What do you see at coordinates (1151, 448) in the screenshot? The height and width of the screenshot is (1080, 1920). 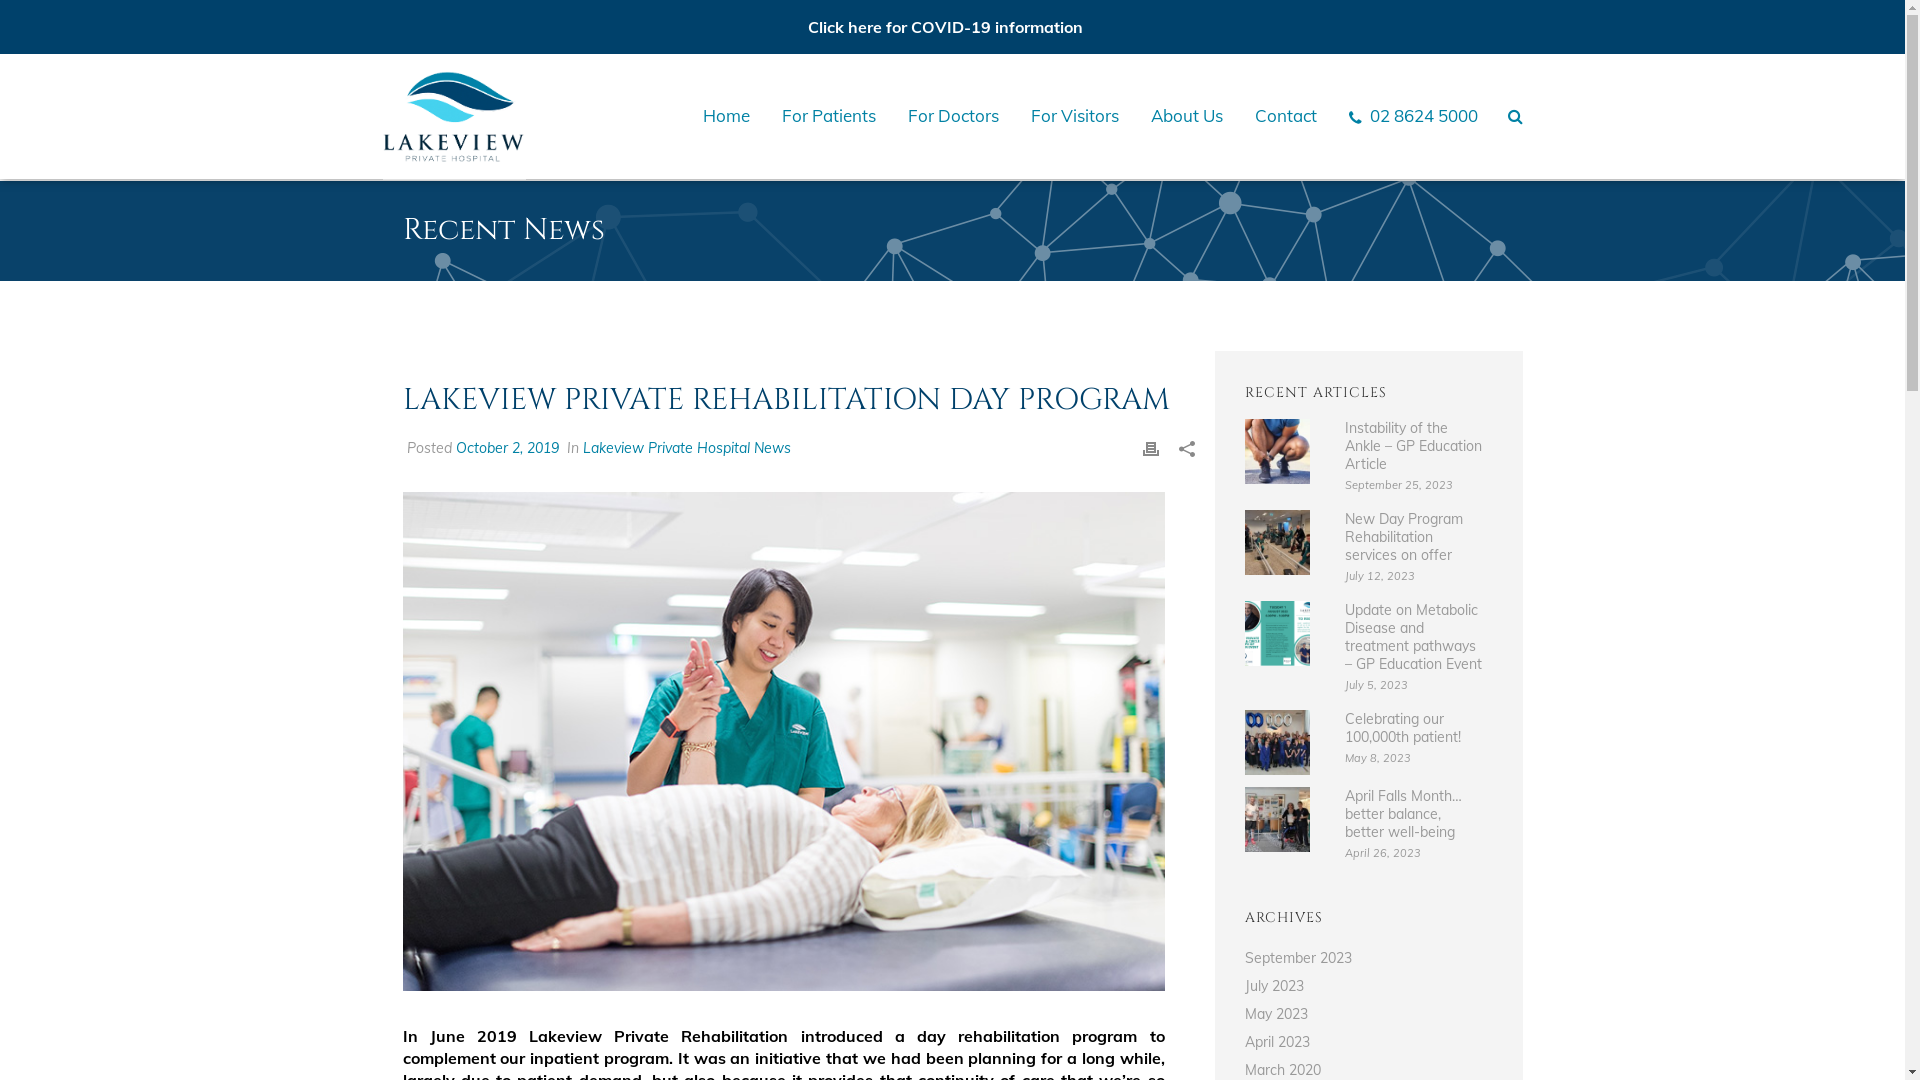 I see `Print` at bounding box center [1151, 448].